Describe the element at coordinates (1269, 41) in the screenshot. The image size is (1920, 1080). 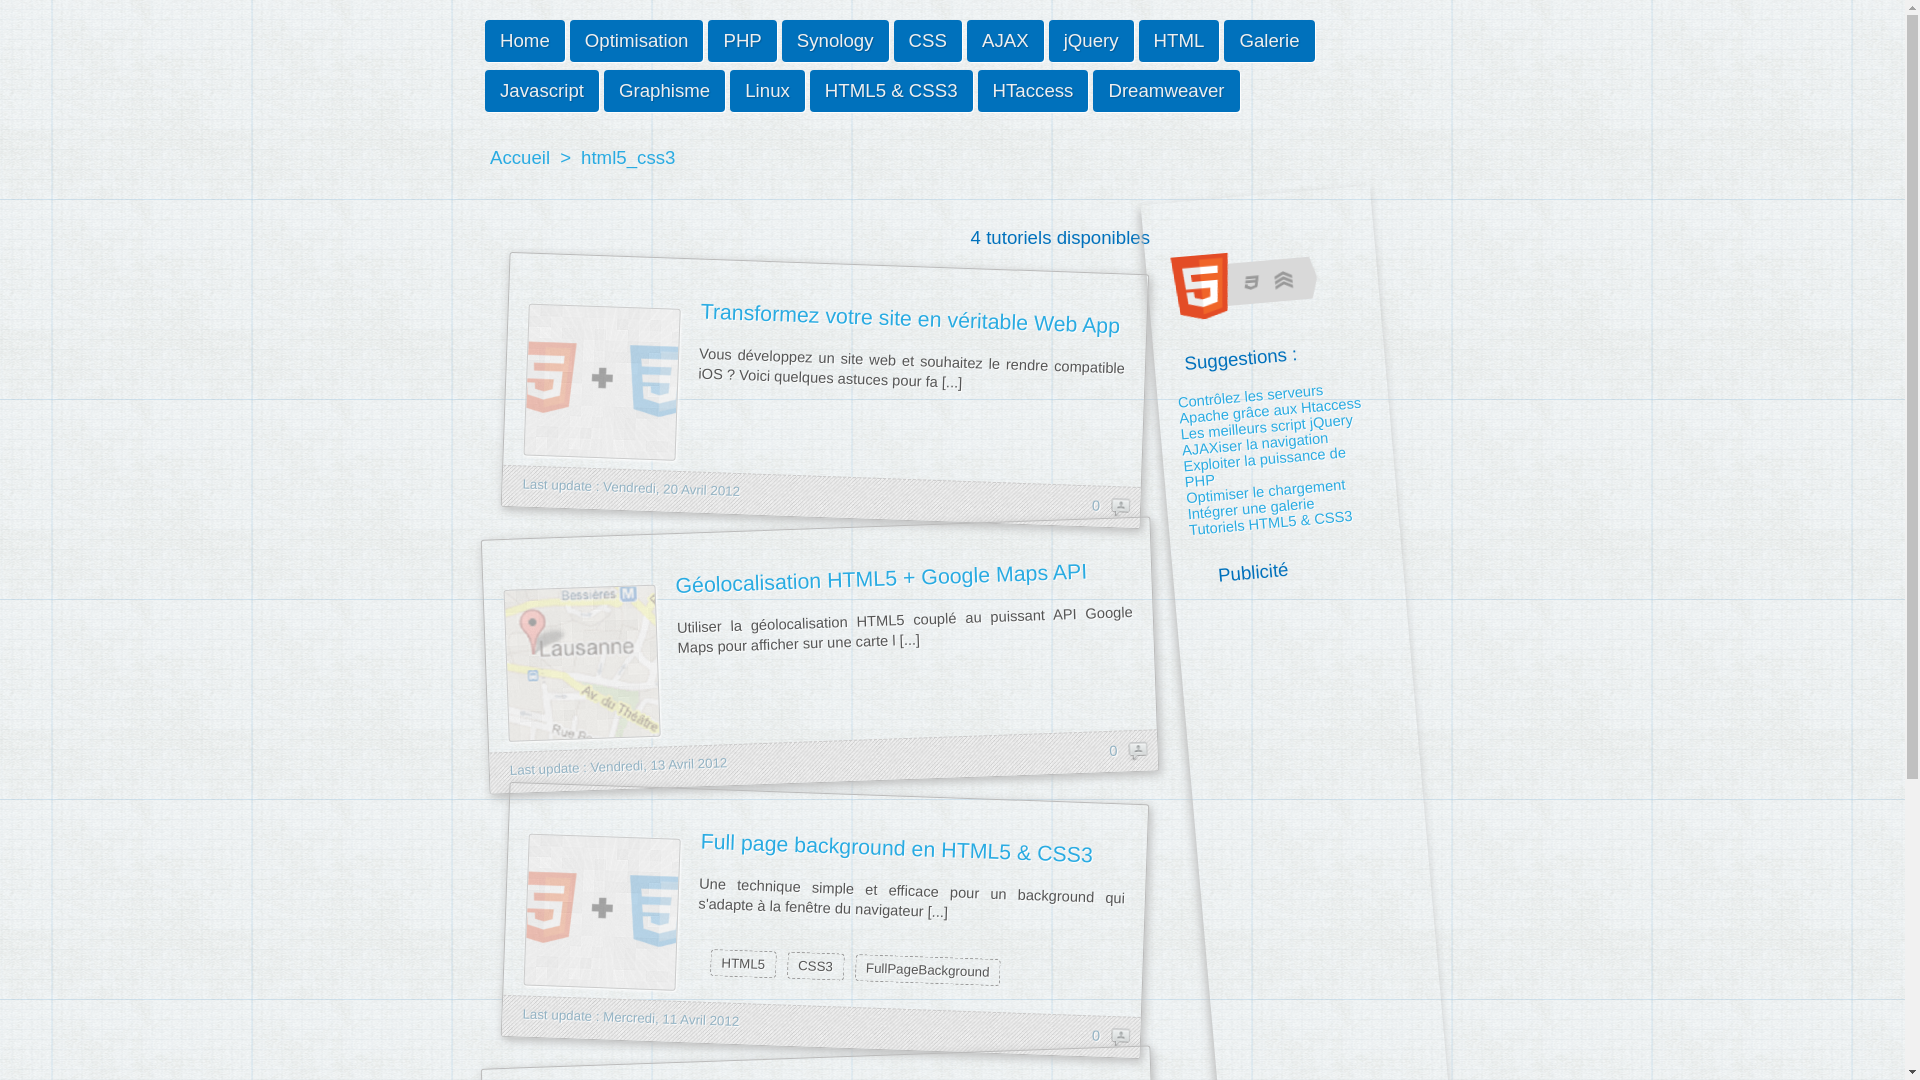
I see `Galerie` at that location.